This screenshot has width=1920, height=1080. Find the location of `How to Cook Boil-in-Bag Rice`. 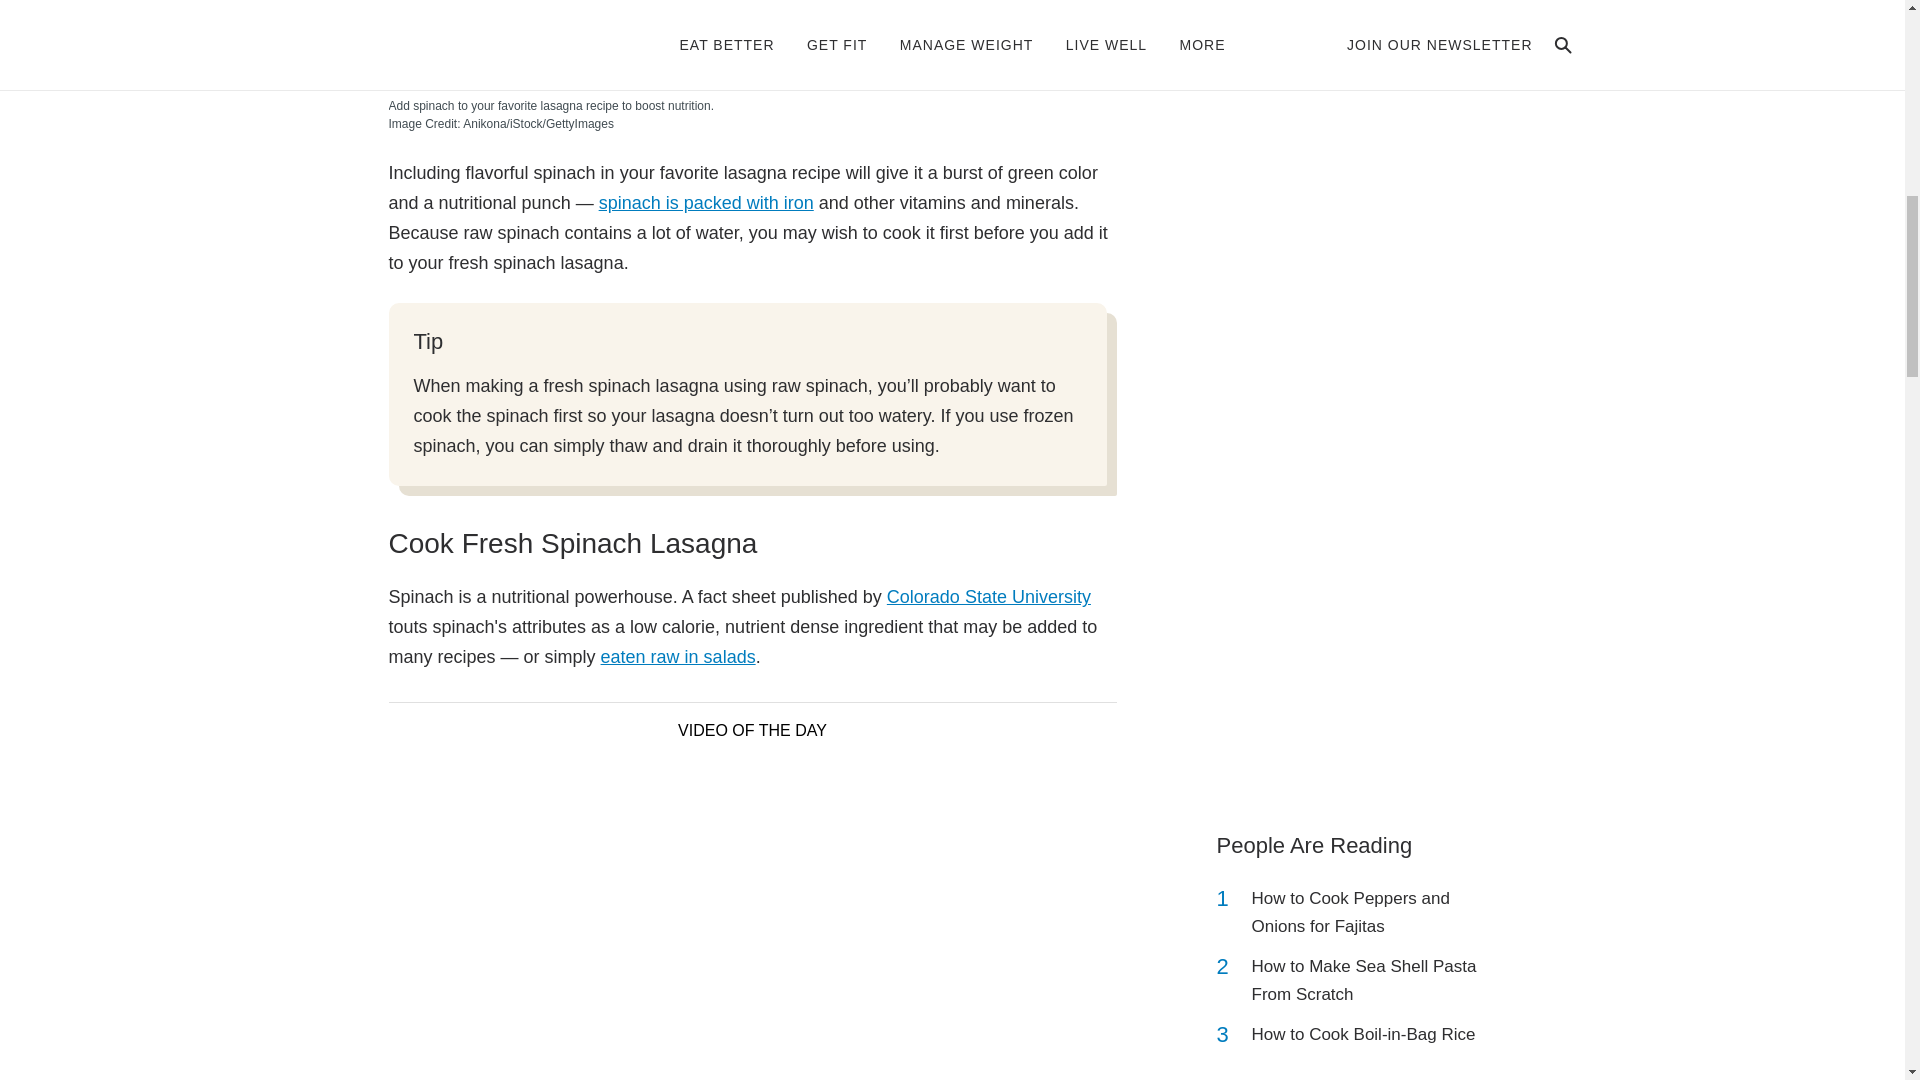

How to Cook Boil-in-Bag Rice is located at coordinates (1364, 1034).